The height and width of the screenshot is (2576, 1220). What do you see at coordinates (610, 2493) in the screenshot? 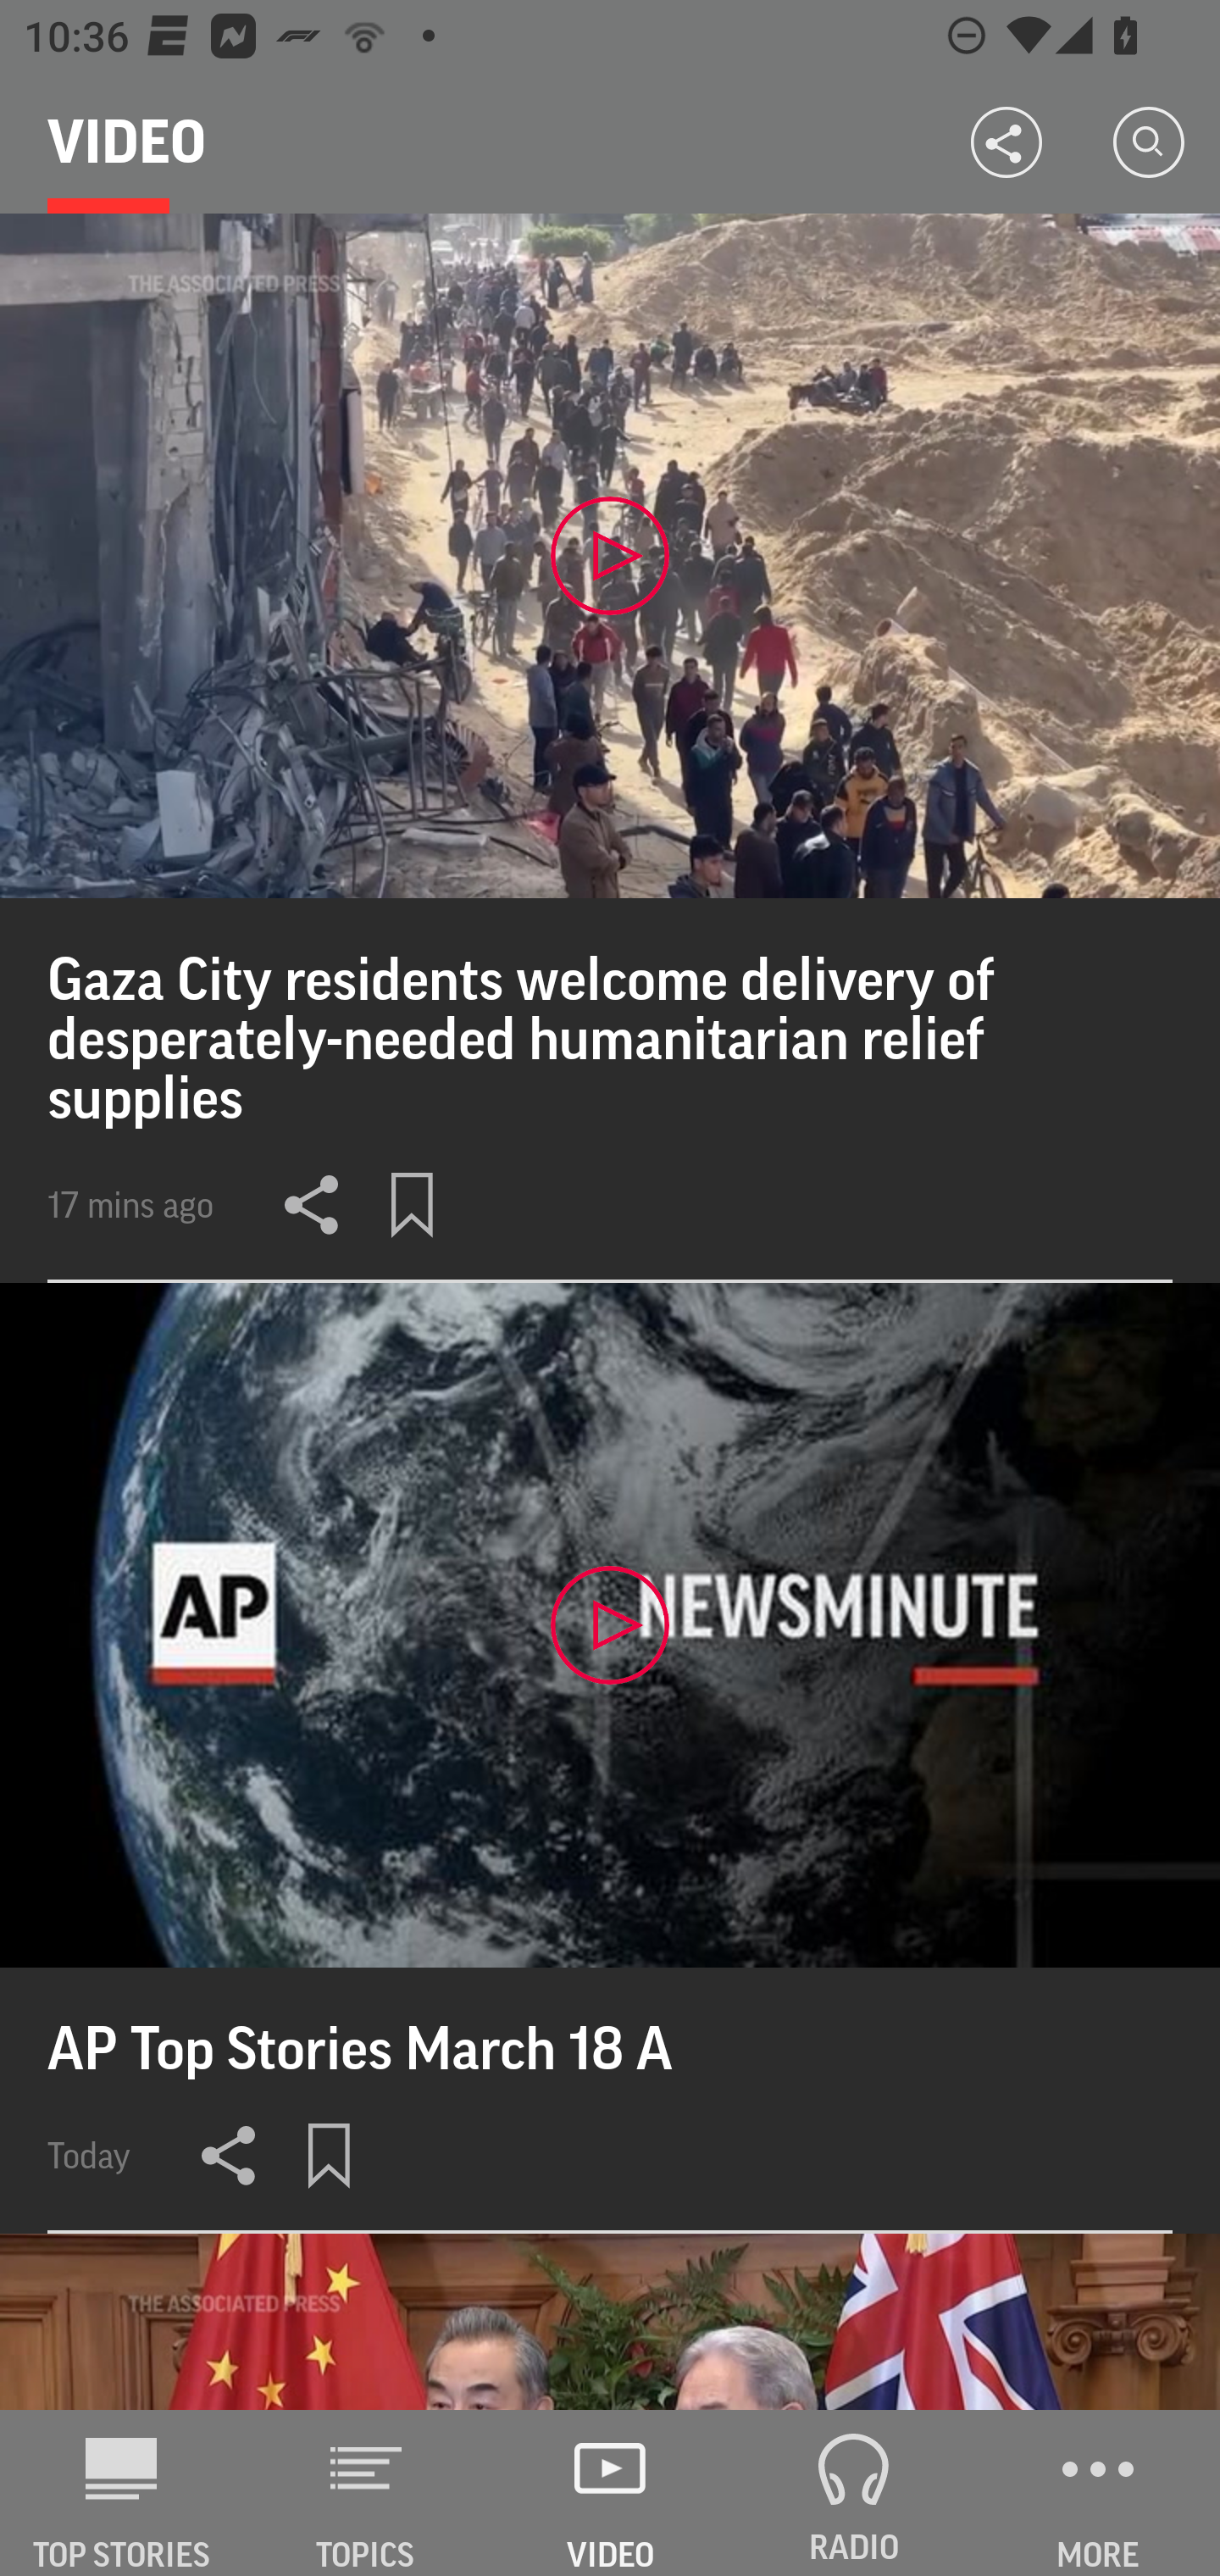
I see `VIDEO` at bounding box center [610, 2493].